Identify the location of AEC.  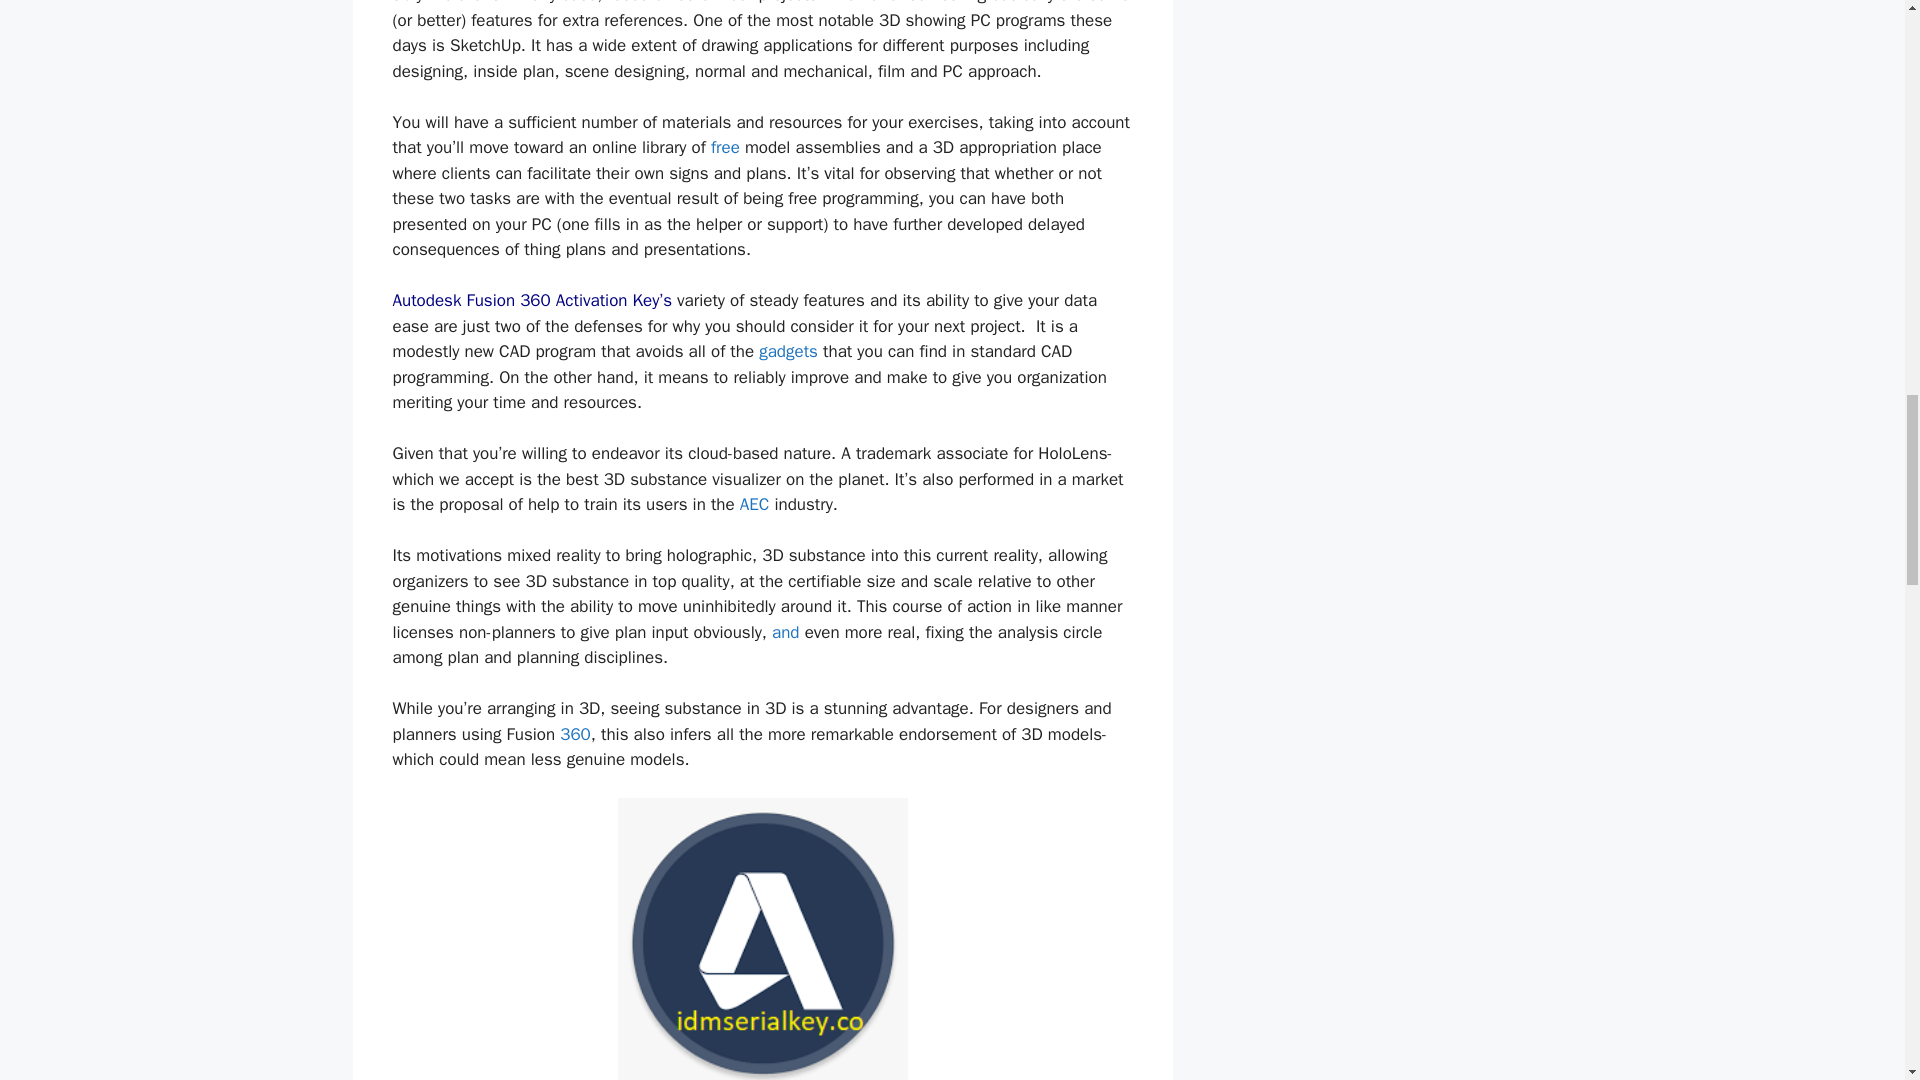
(754, 504).